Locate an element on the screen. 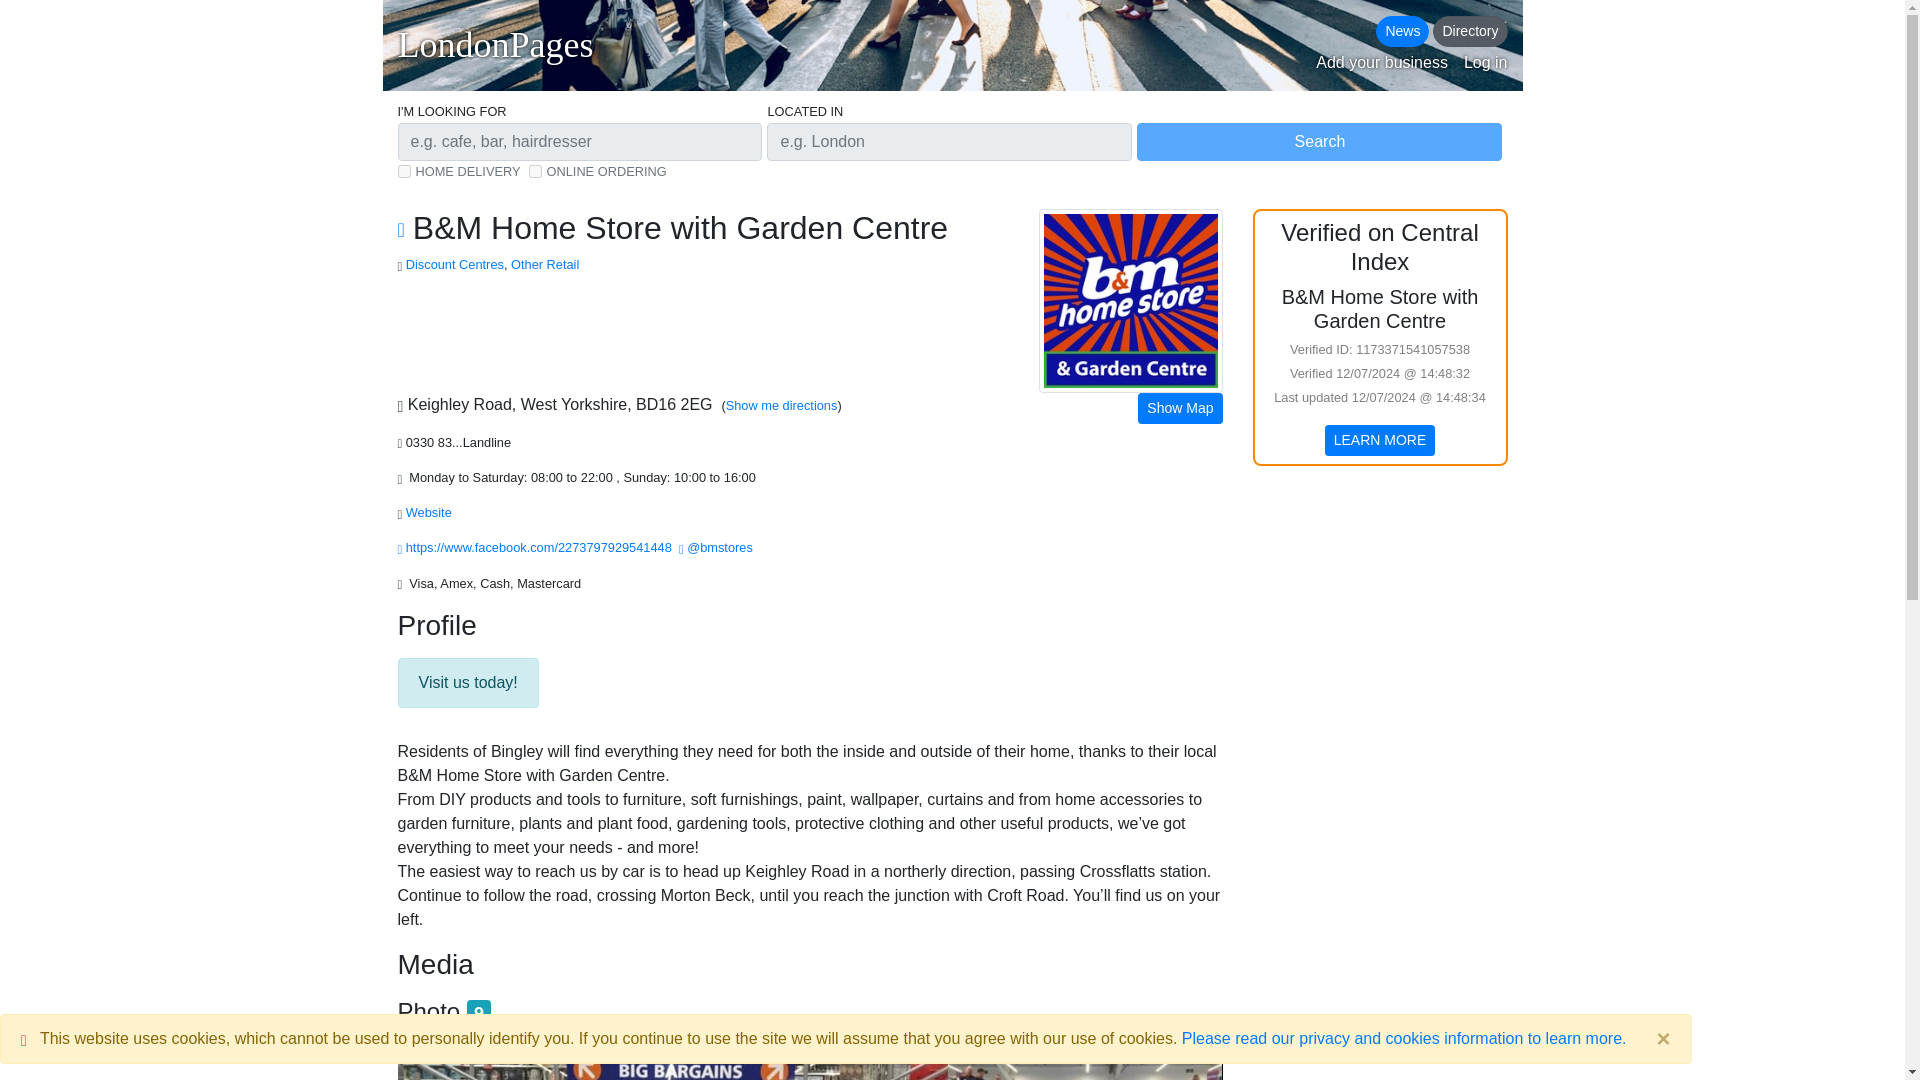 The height and width of the screenshot is (1080, 1920). Search is located at coordinates (1318, 142).